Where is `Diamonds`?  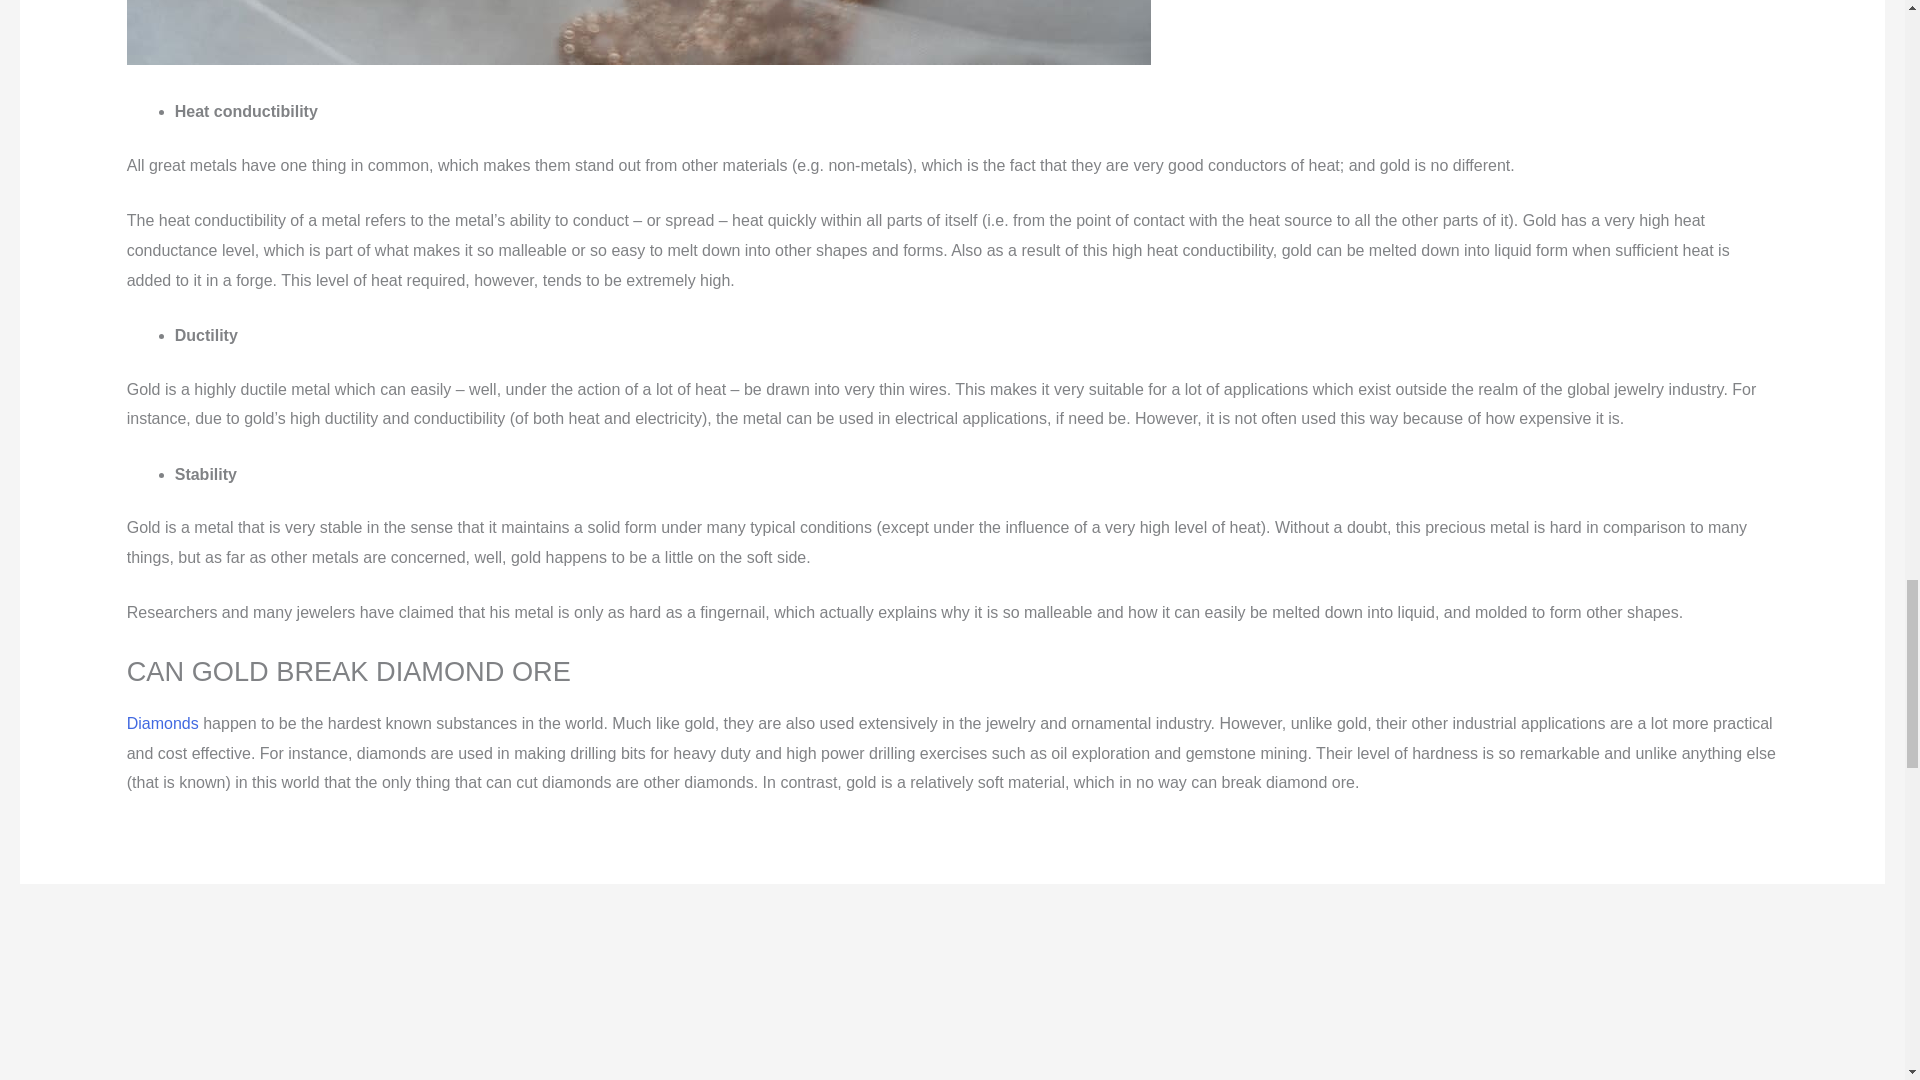 Diamonds is located at coordinates (164, 723).